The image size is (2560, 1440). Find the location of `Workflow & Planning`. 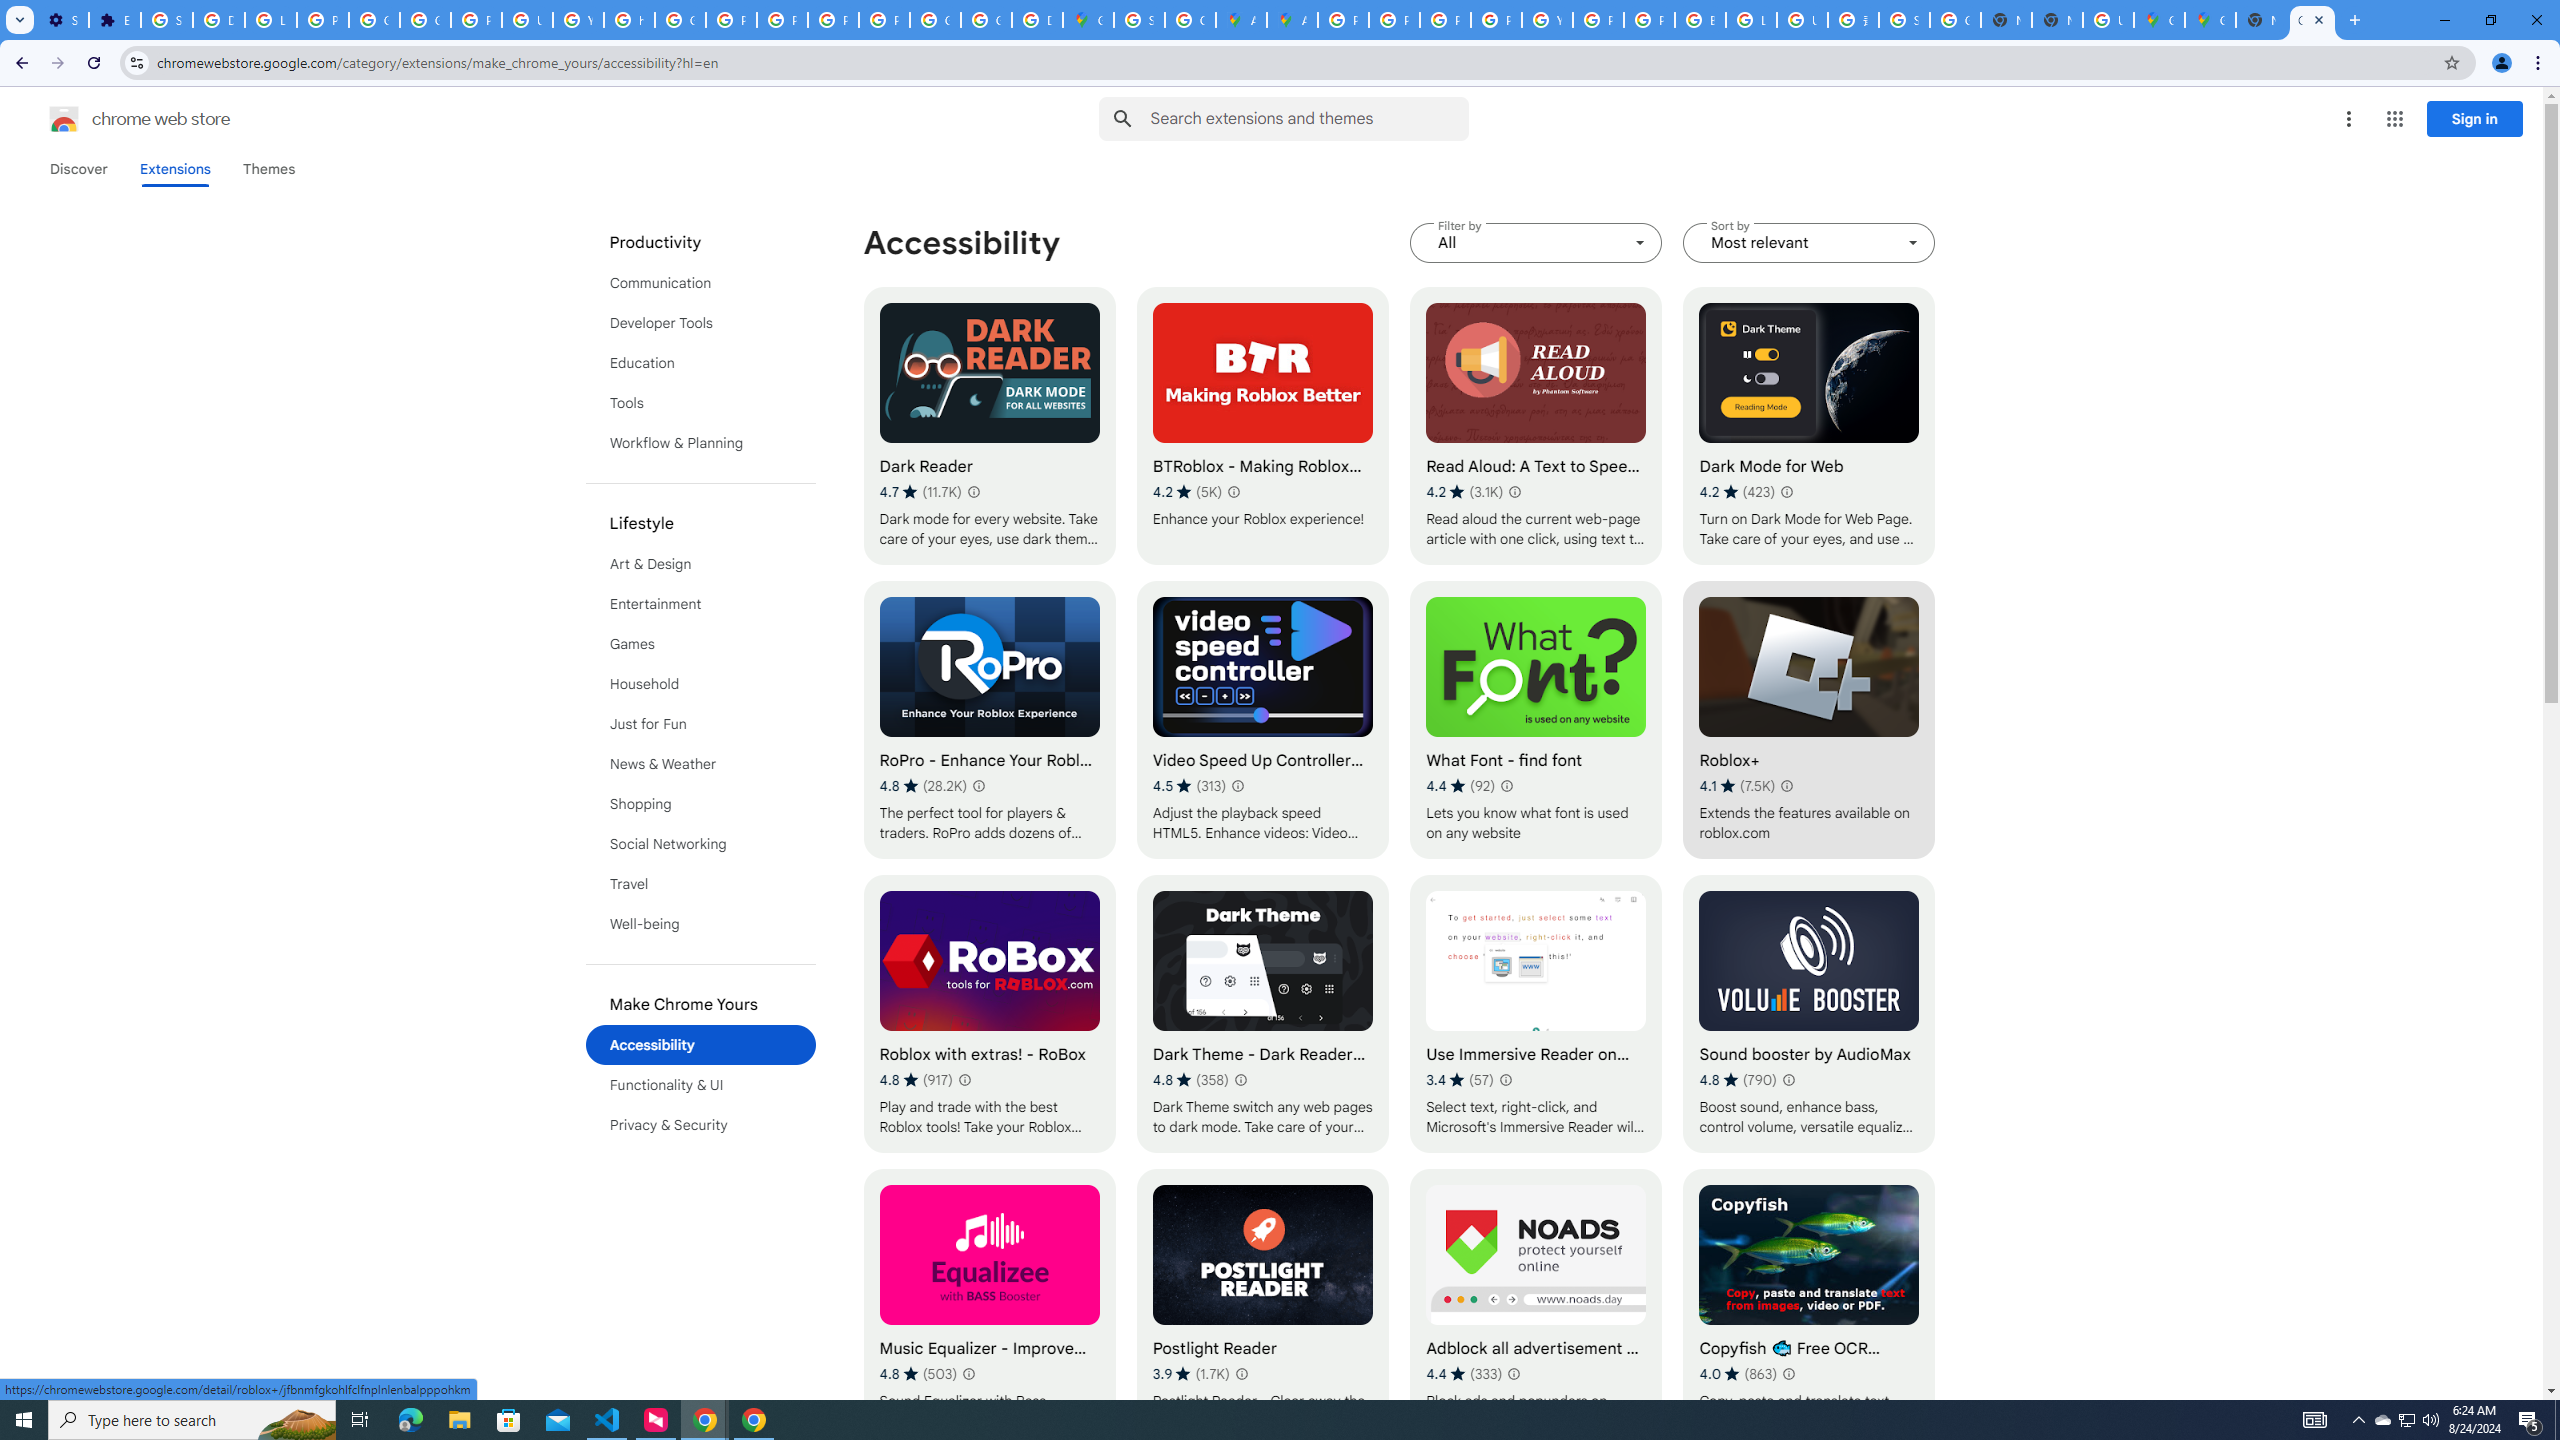

Workflow & Planning is located at coordinates (701, 443).